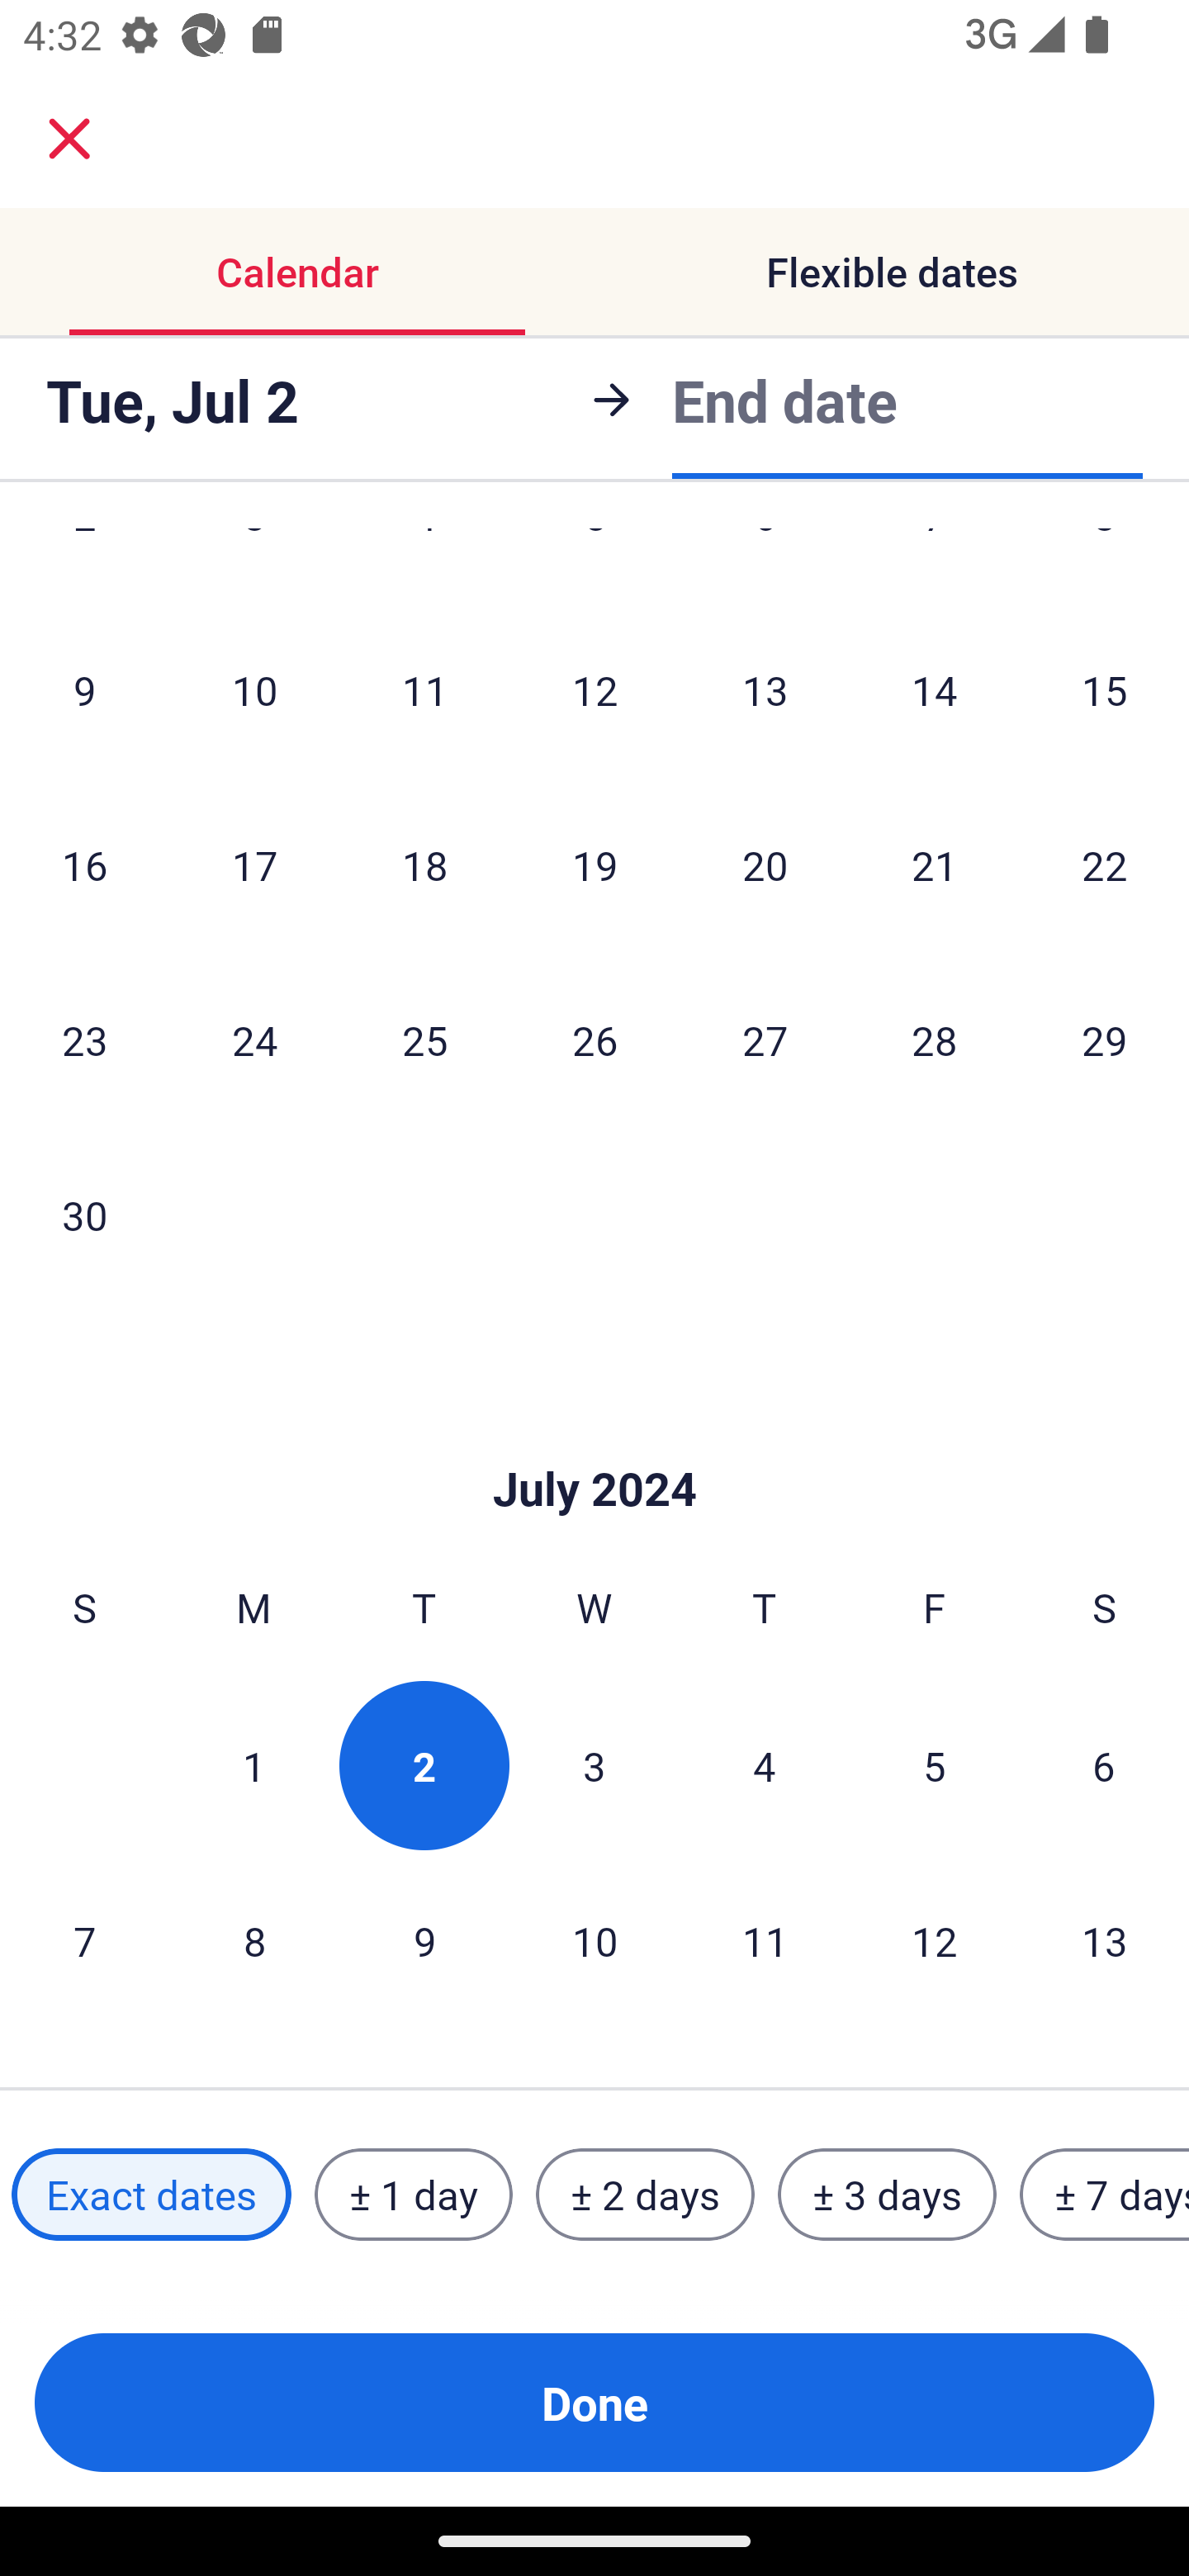 The height and width of the screenshot is (2576, 1189). I want to click on 21 Friday, June 21, 2024, so click(935, 865).